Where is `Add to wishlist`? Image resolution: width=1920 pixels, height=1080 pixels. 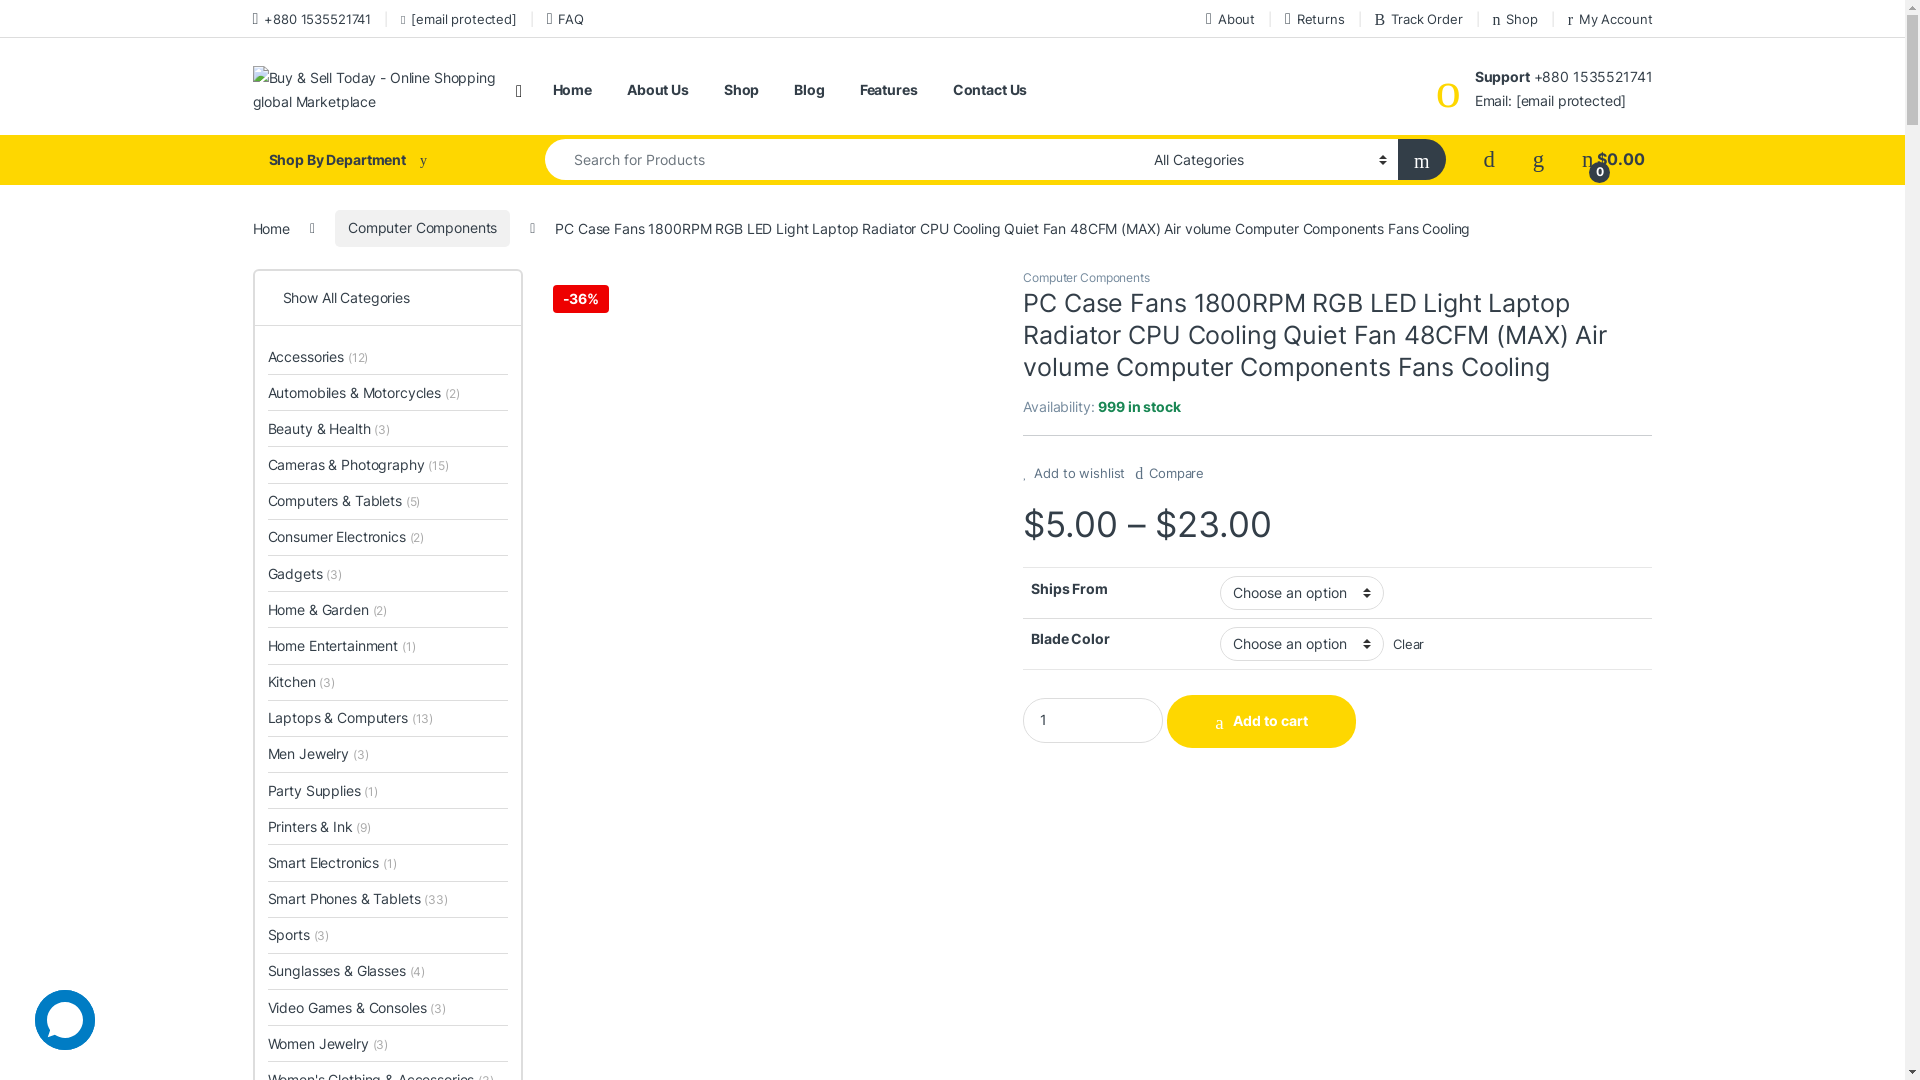
Add to wishlist is located at coordinates (1074, 473).